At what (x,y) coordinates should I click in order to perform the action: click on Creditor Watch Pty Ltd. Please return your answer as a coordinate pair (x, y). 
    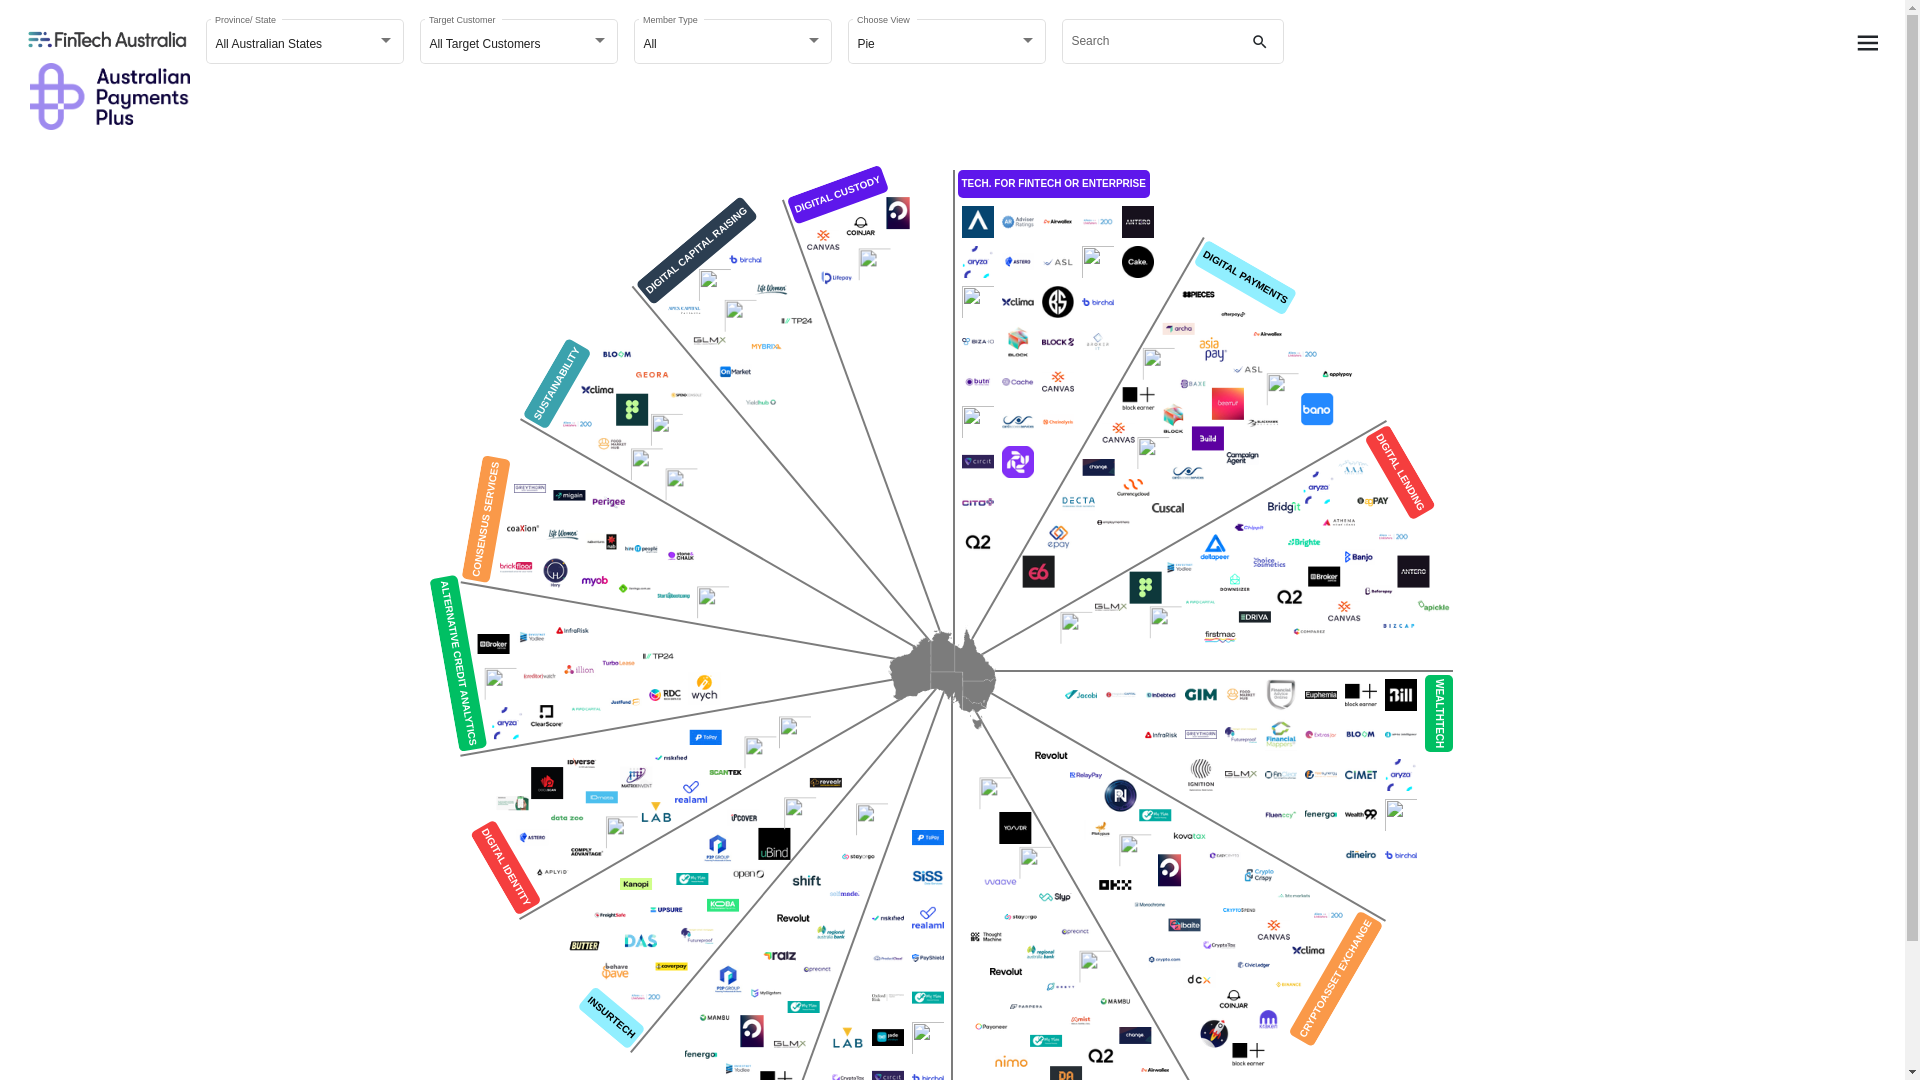
    Looking at the image, I should click on (539, 677).